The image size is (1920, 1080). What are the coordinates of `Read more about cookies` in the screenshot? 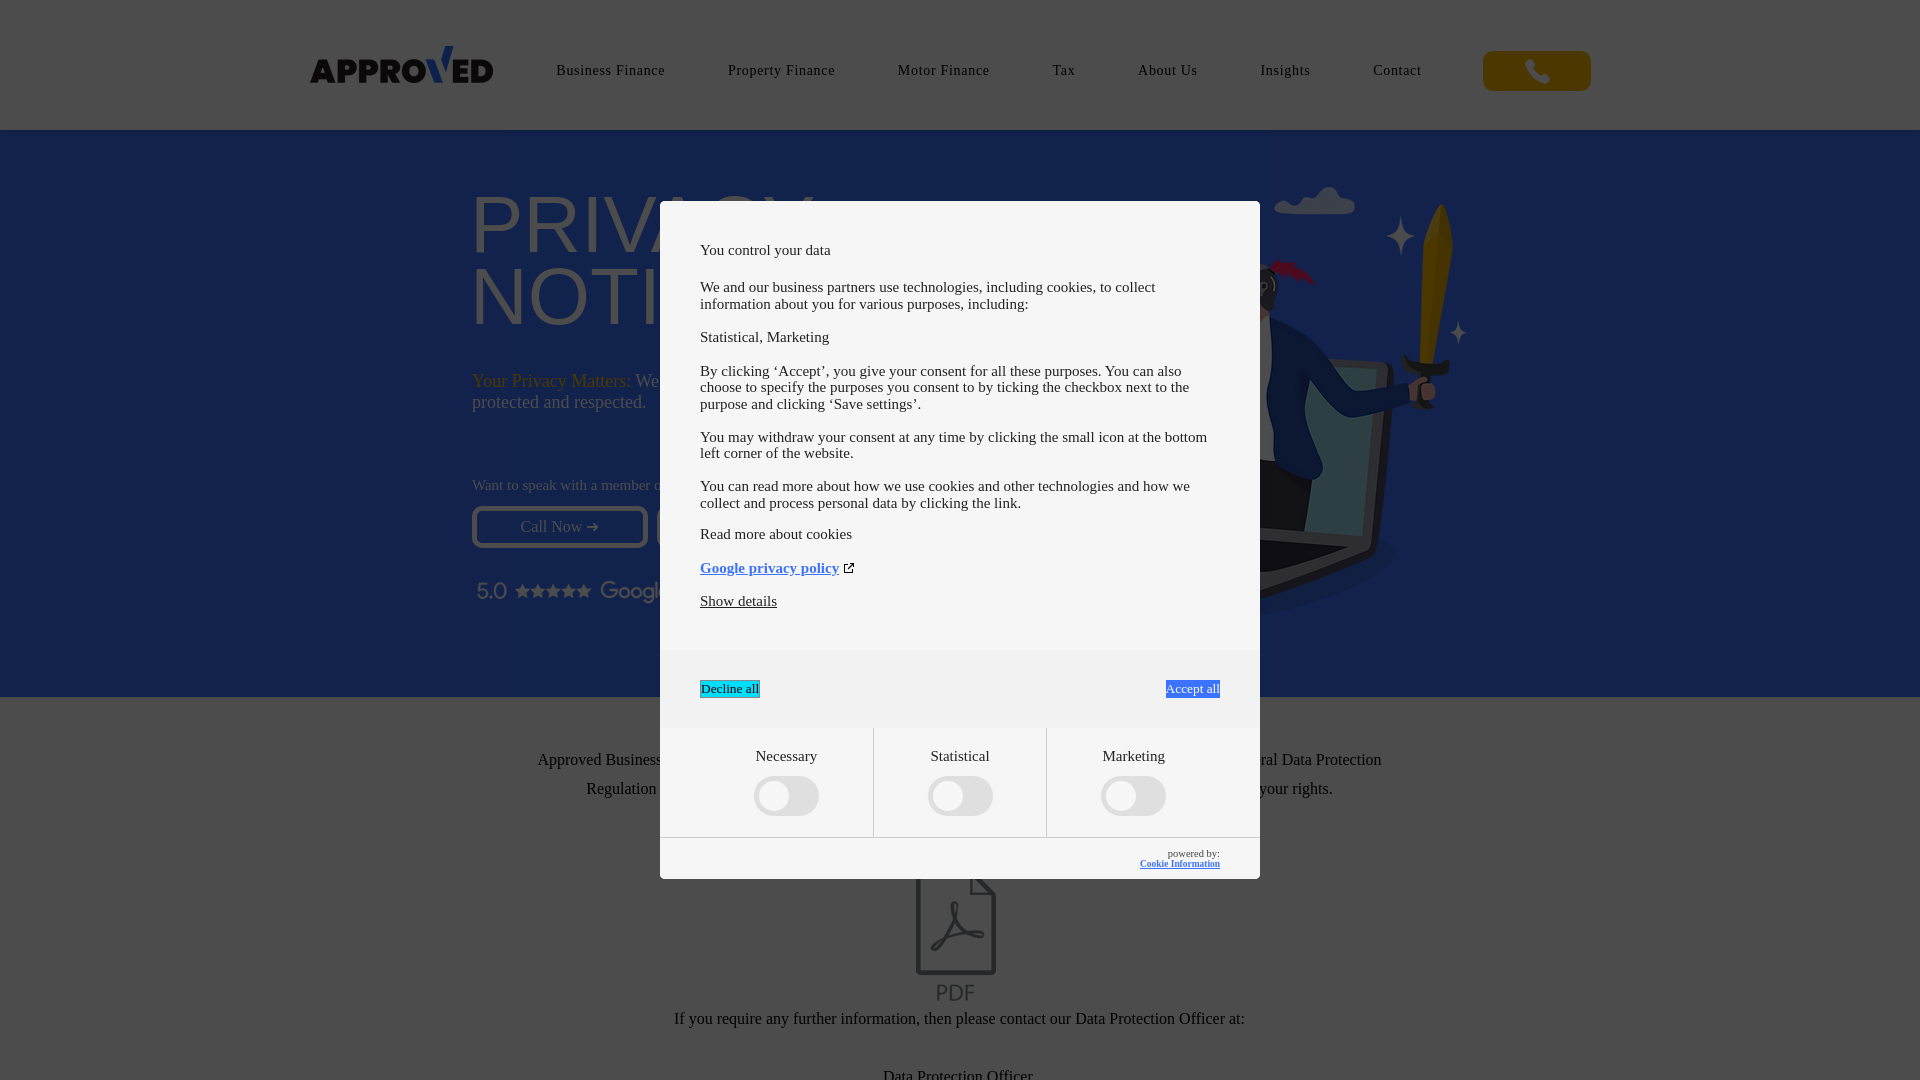 It's located at (960, 534).